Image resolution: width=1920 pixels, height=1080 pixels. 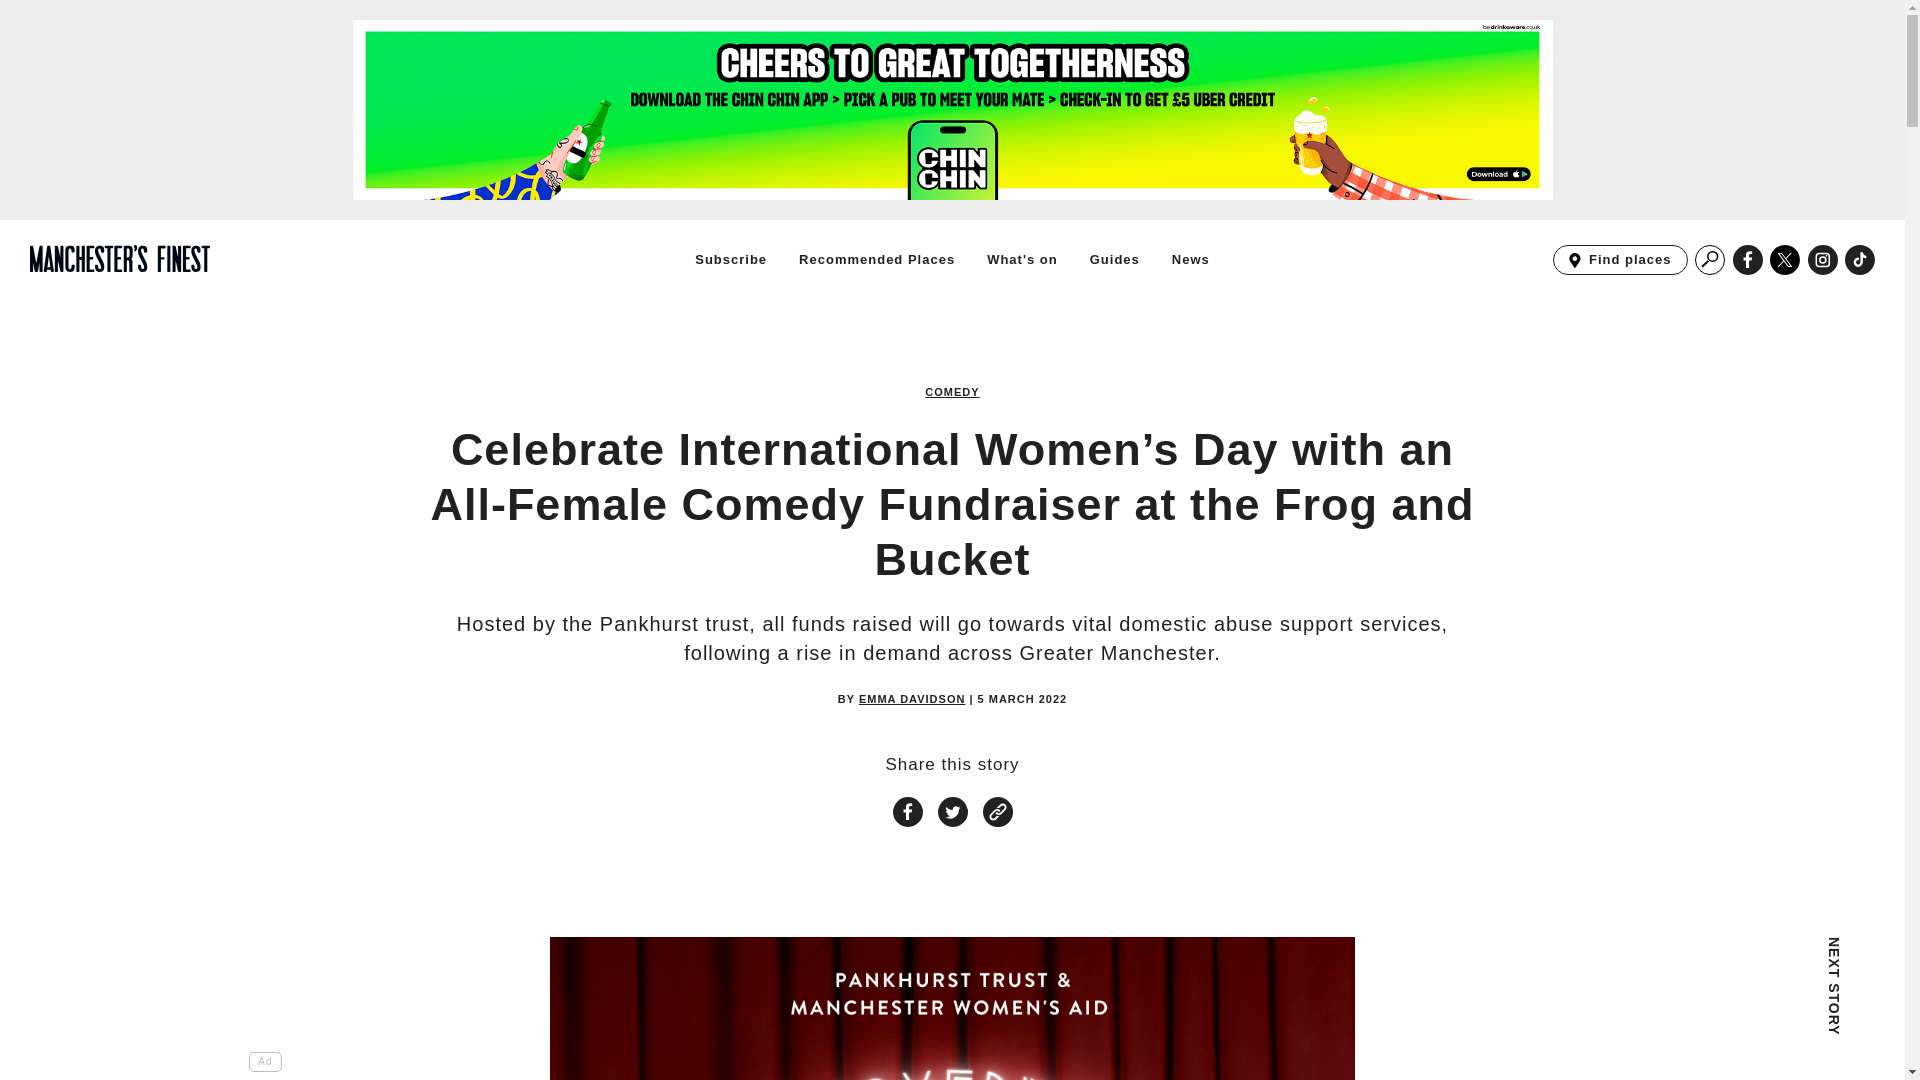 I want to click on What's on, so click(x=1748, y=260).